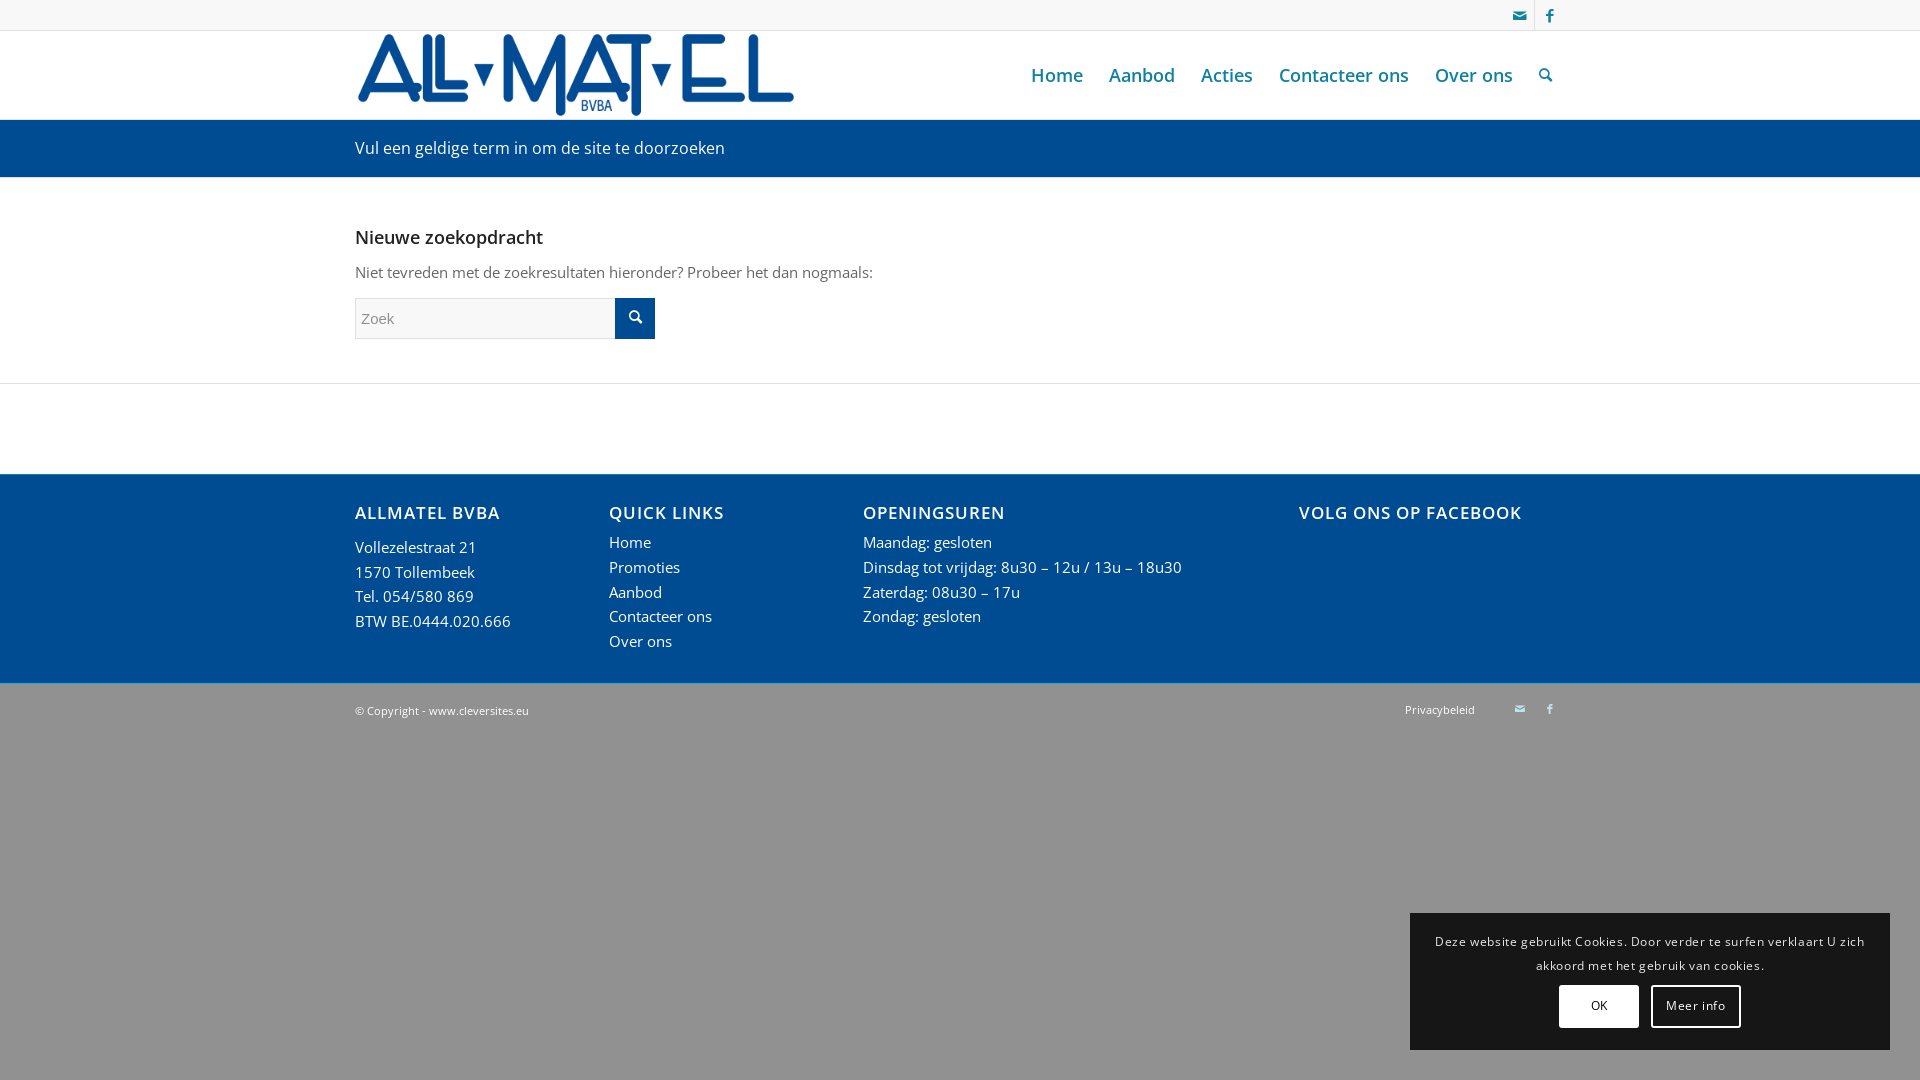  Describe the element at coordinates (636, 592) in the screenshot. I see `Aanbod` at that location.